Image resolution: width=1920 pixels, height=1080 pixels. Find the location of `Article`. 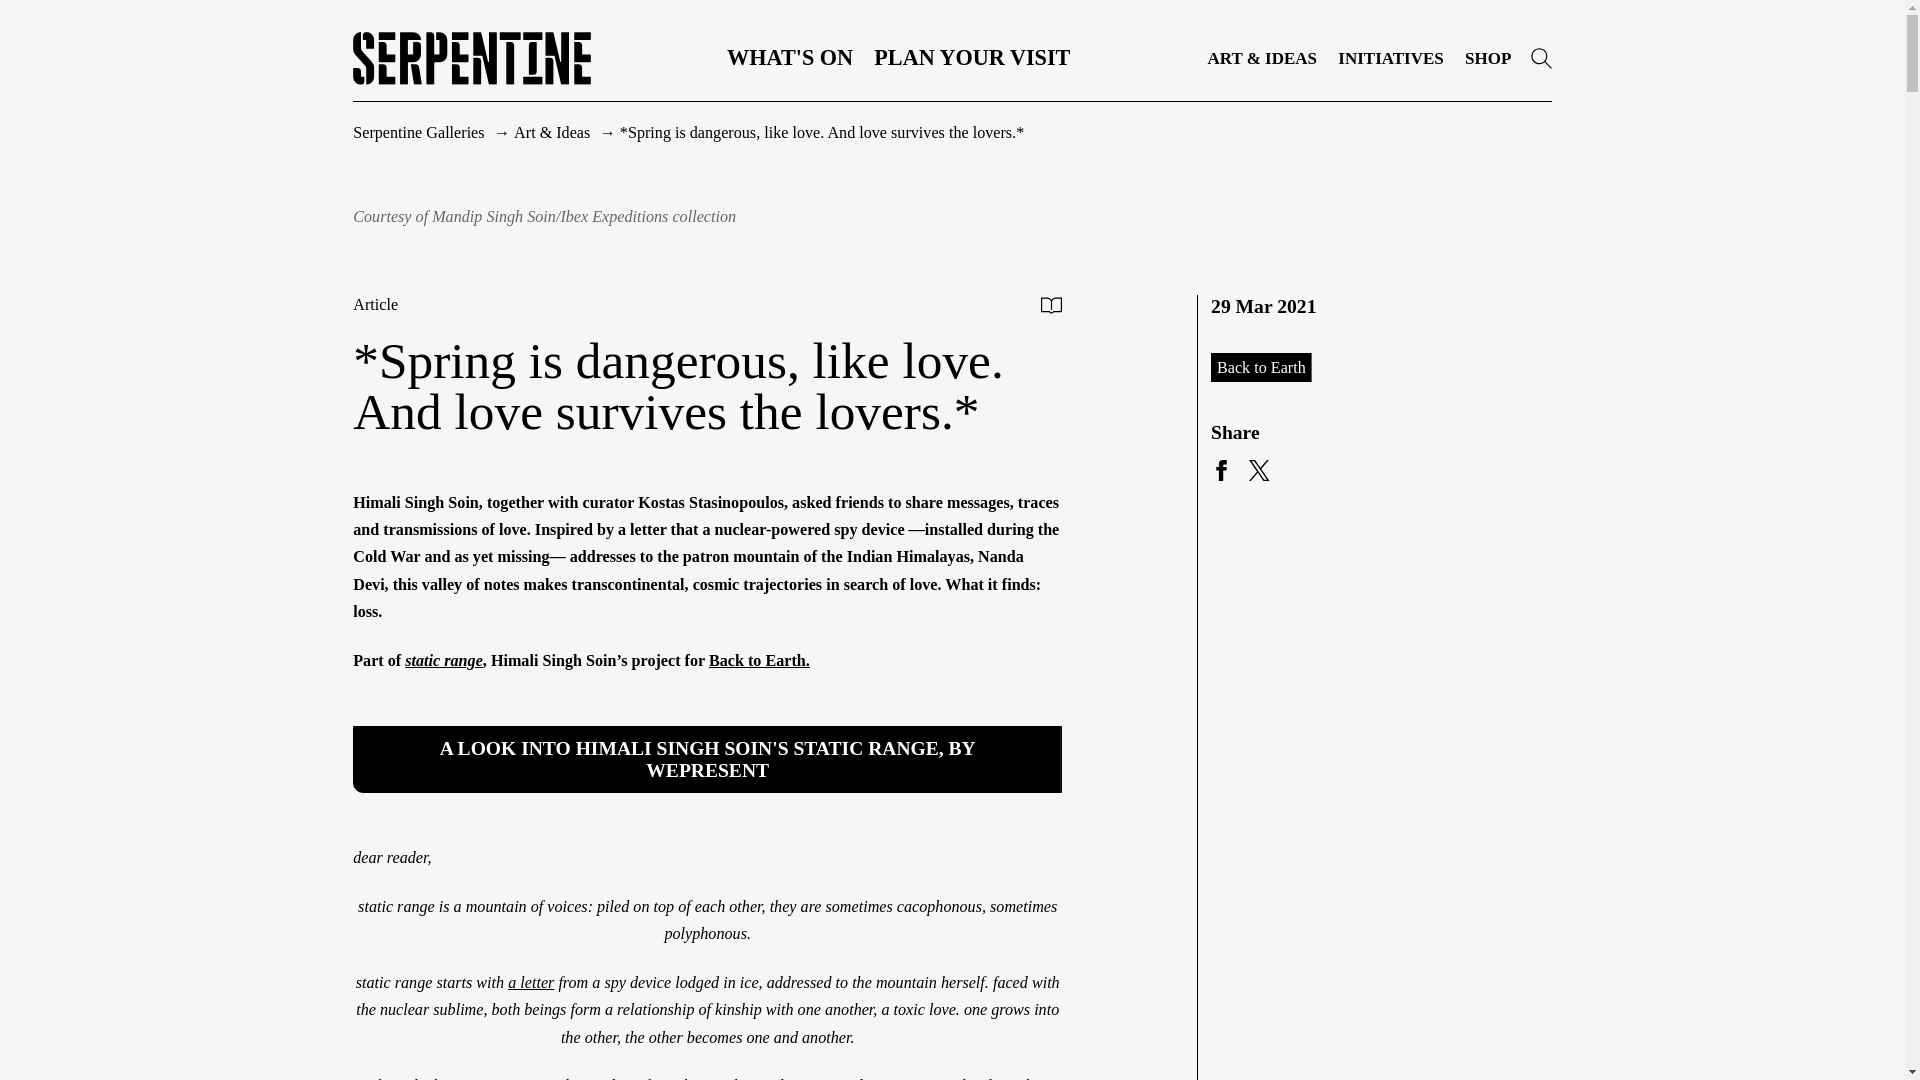

Article is located at coordinates (375, 304).